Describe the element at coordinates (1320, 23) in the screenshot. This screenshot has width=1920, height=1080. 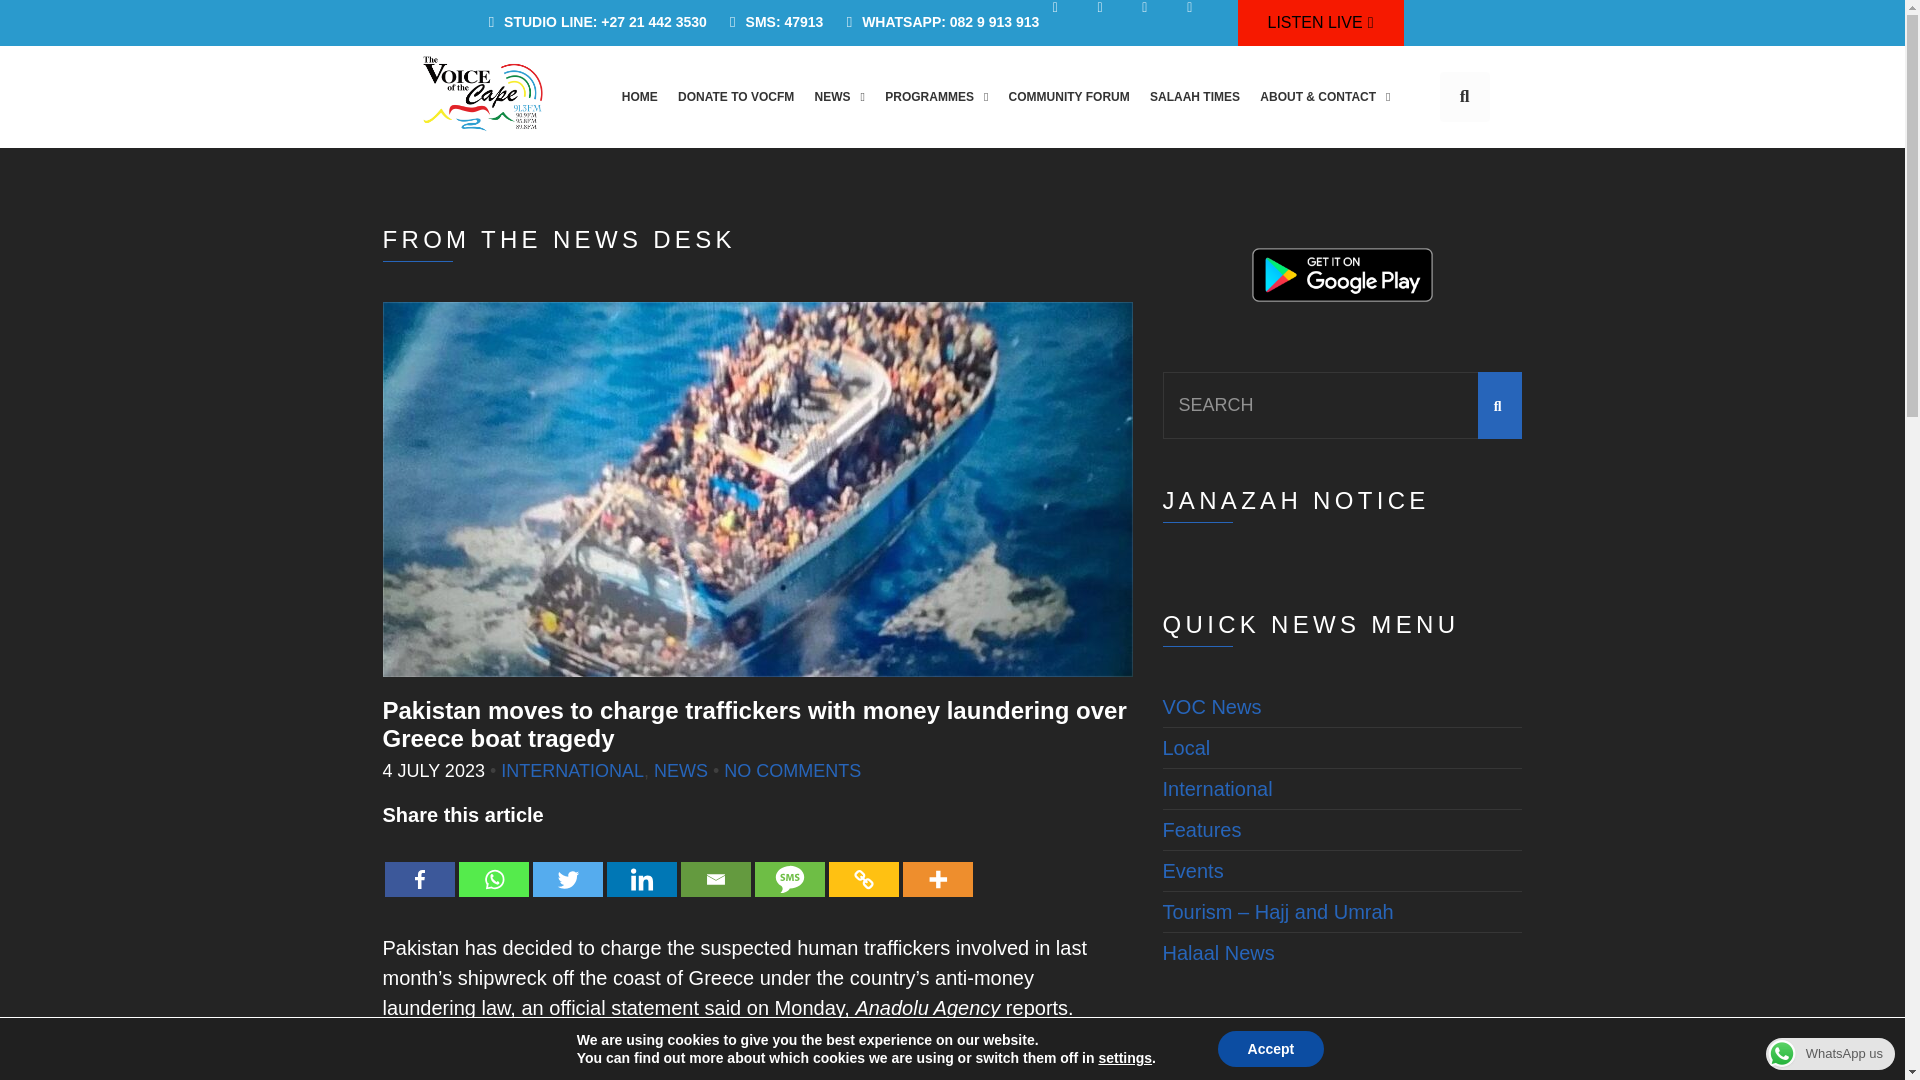
I see `LISTEN LIVE` at that location.